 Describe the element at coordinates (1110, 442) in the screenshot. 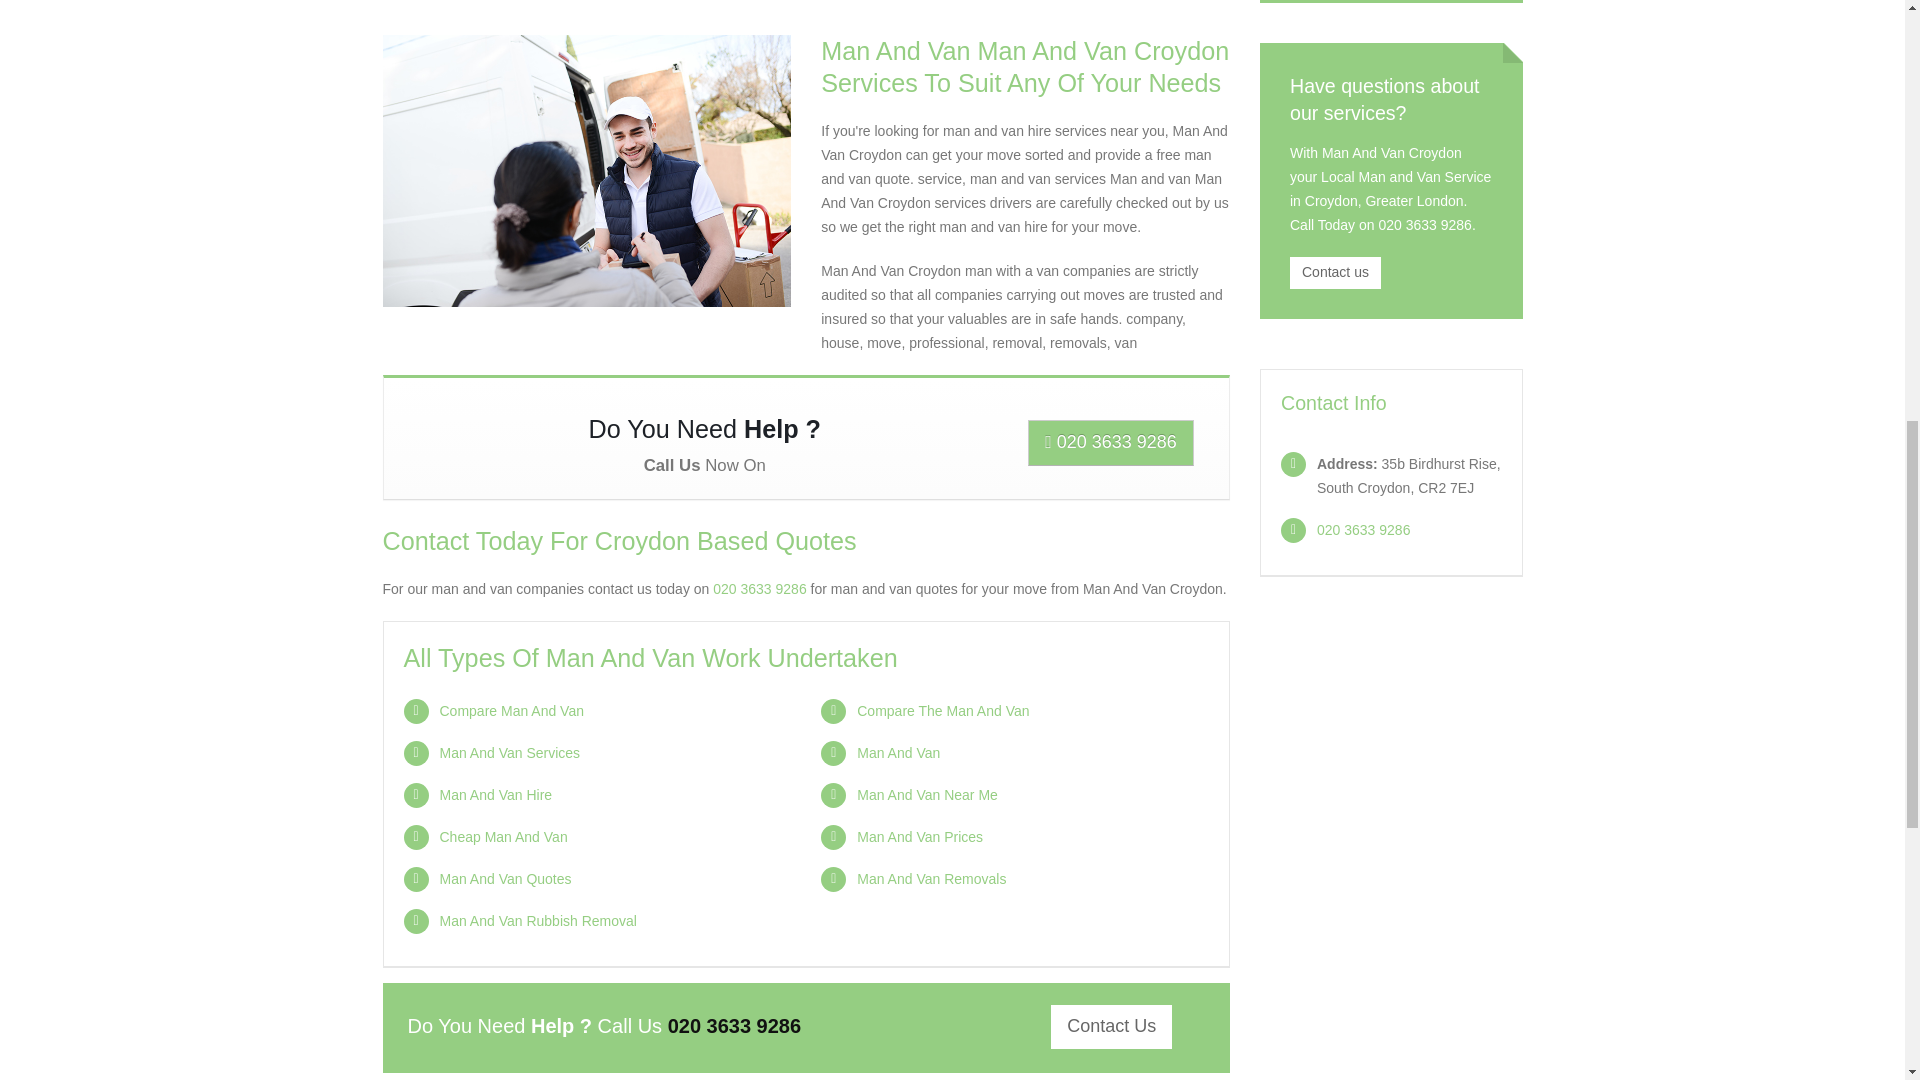

I see `020 3633 9286` at that location.